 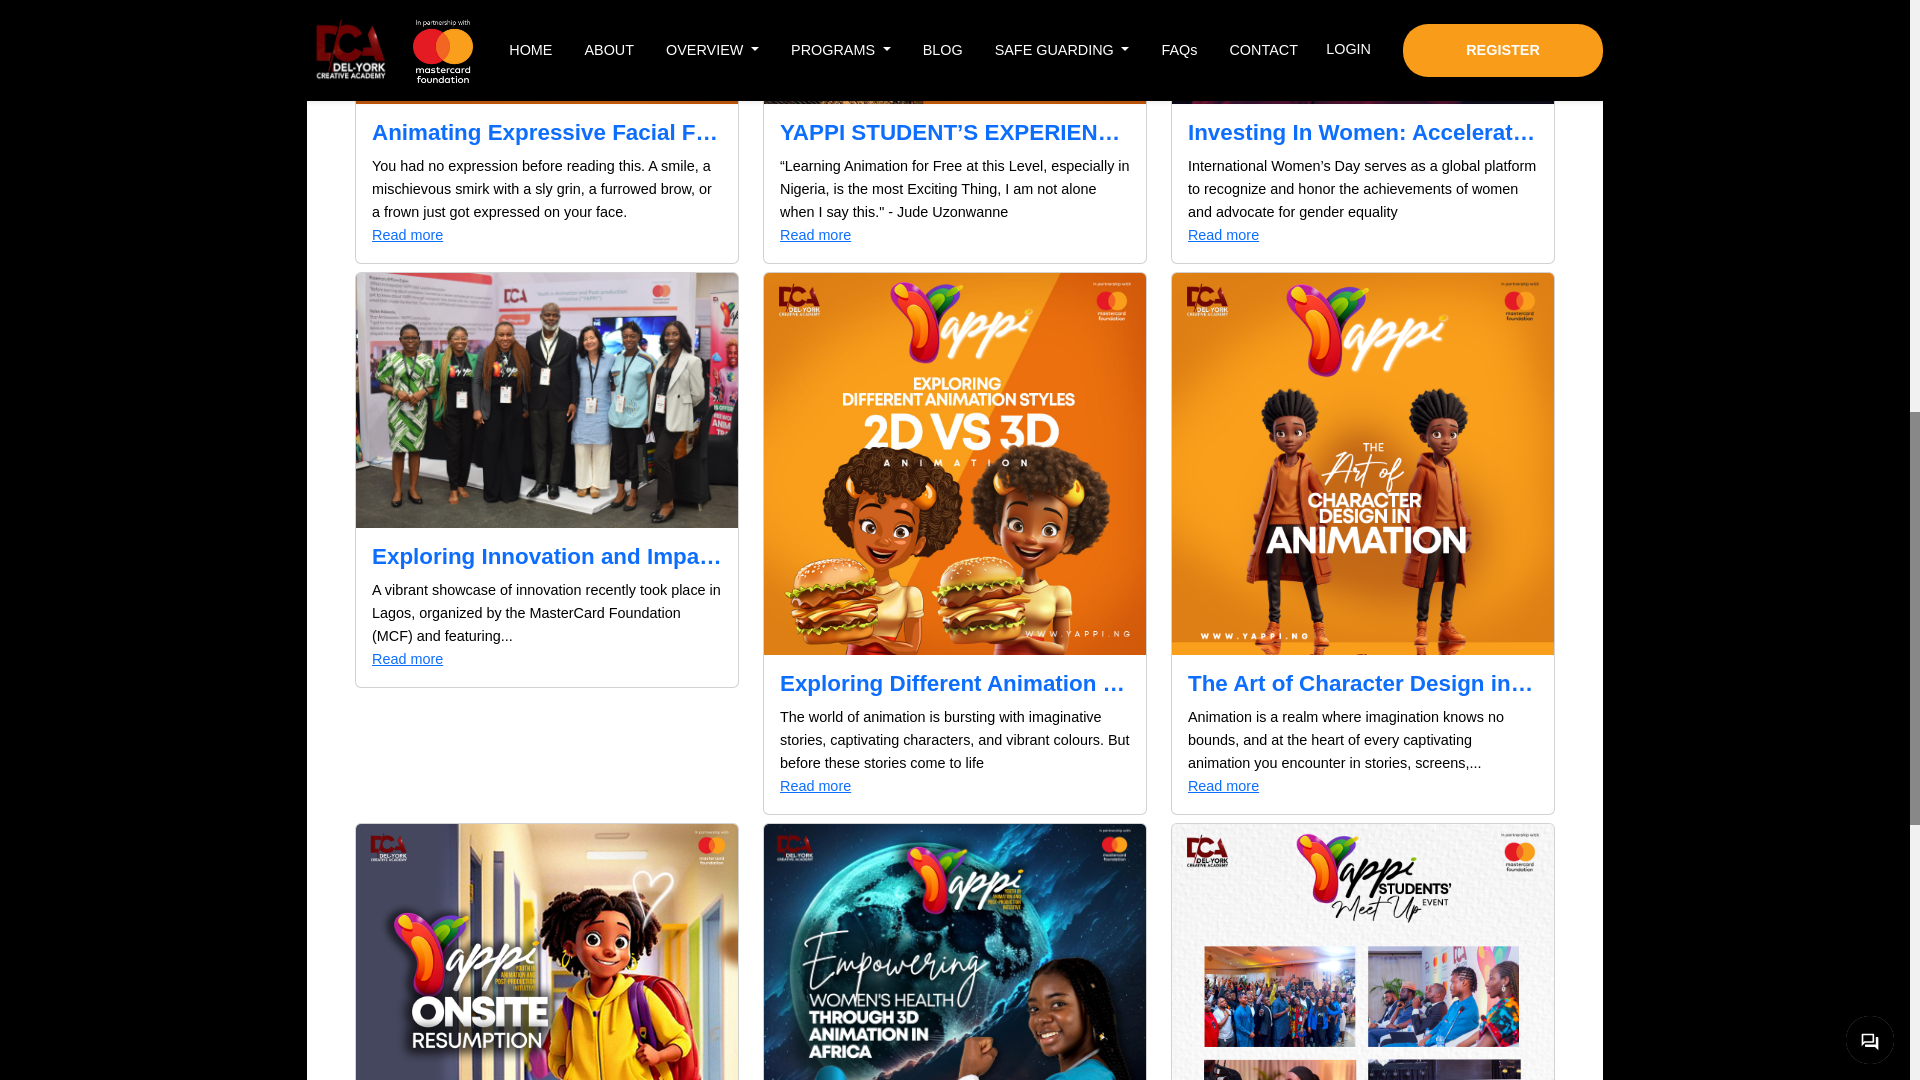 I want to click on Read more, so click(x=1362, y=786).